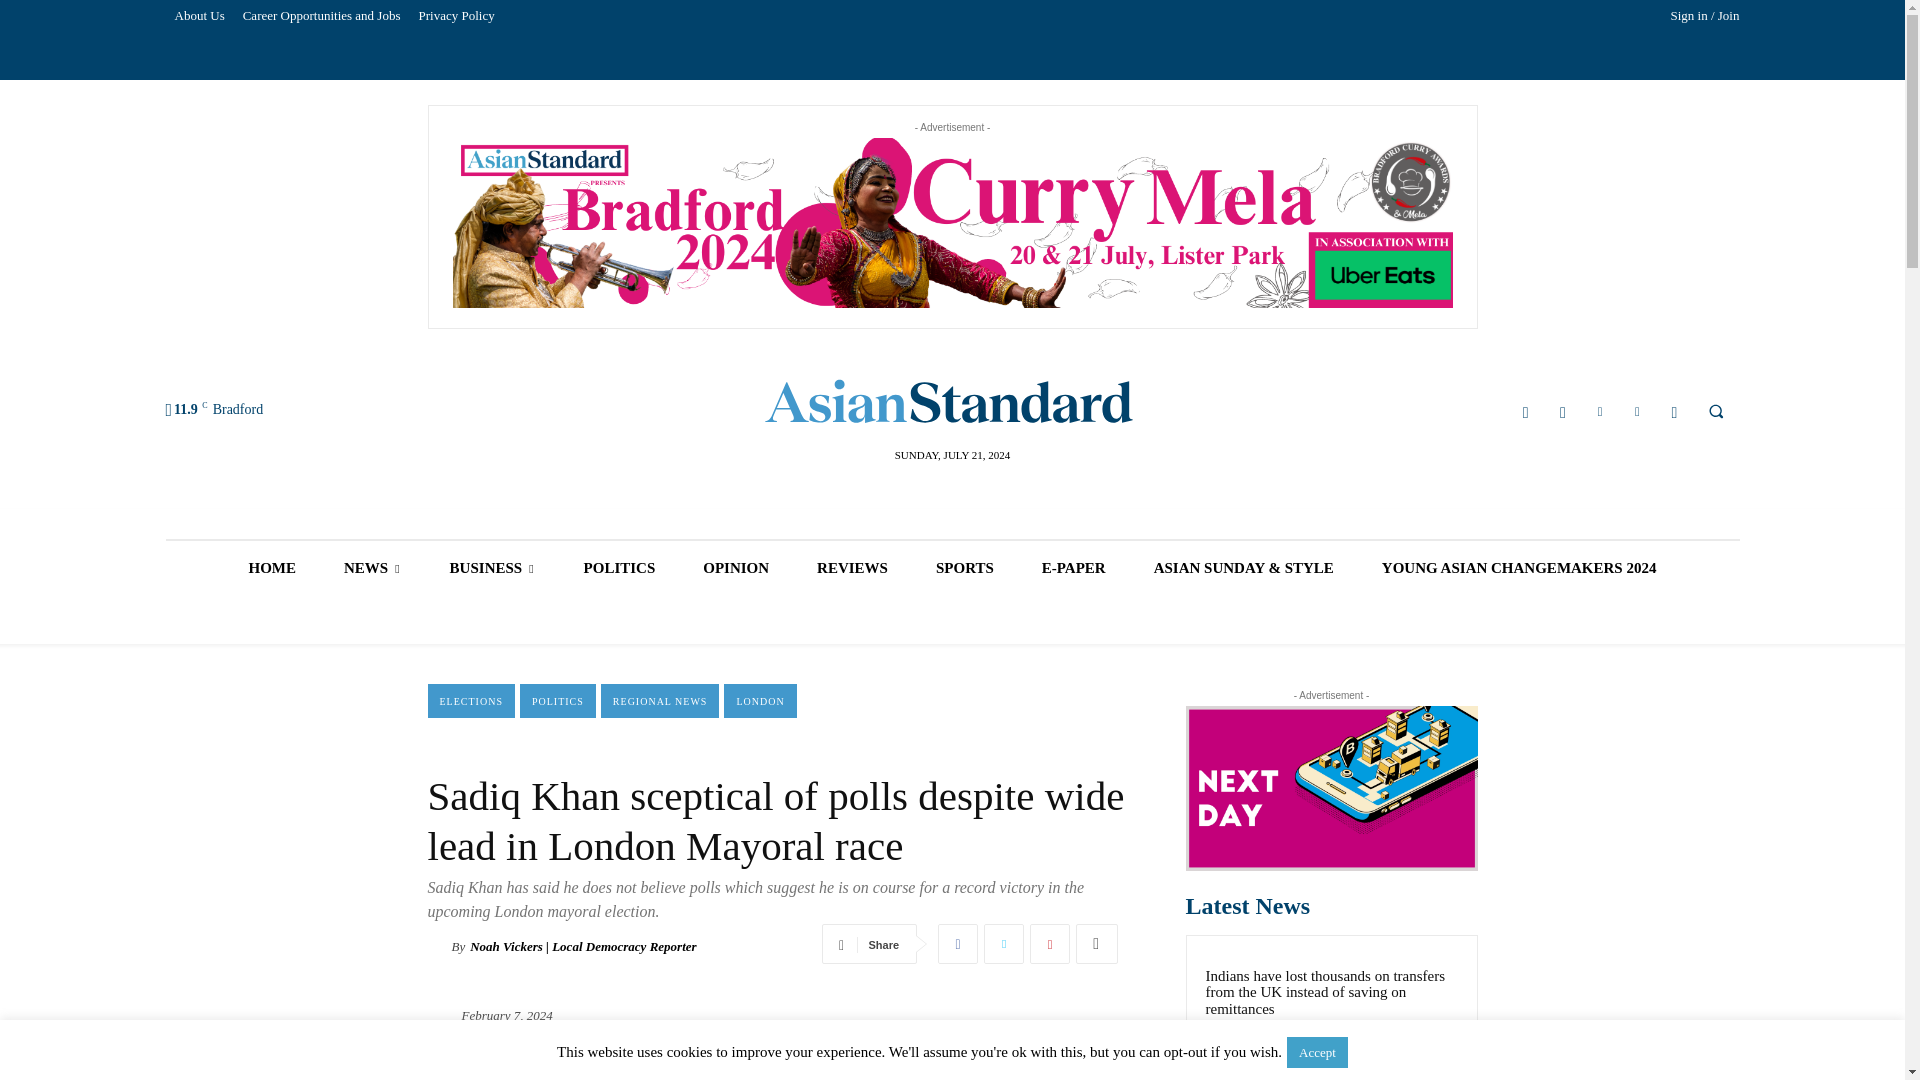 This screenshot has height=1080, width=1920. Describe the element at coordinates (1562, 412) in the screenshot. I see `Instagram` at that location.